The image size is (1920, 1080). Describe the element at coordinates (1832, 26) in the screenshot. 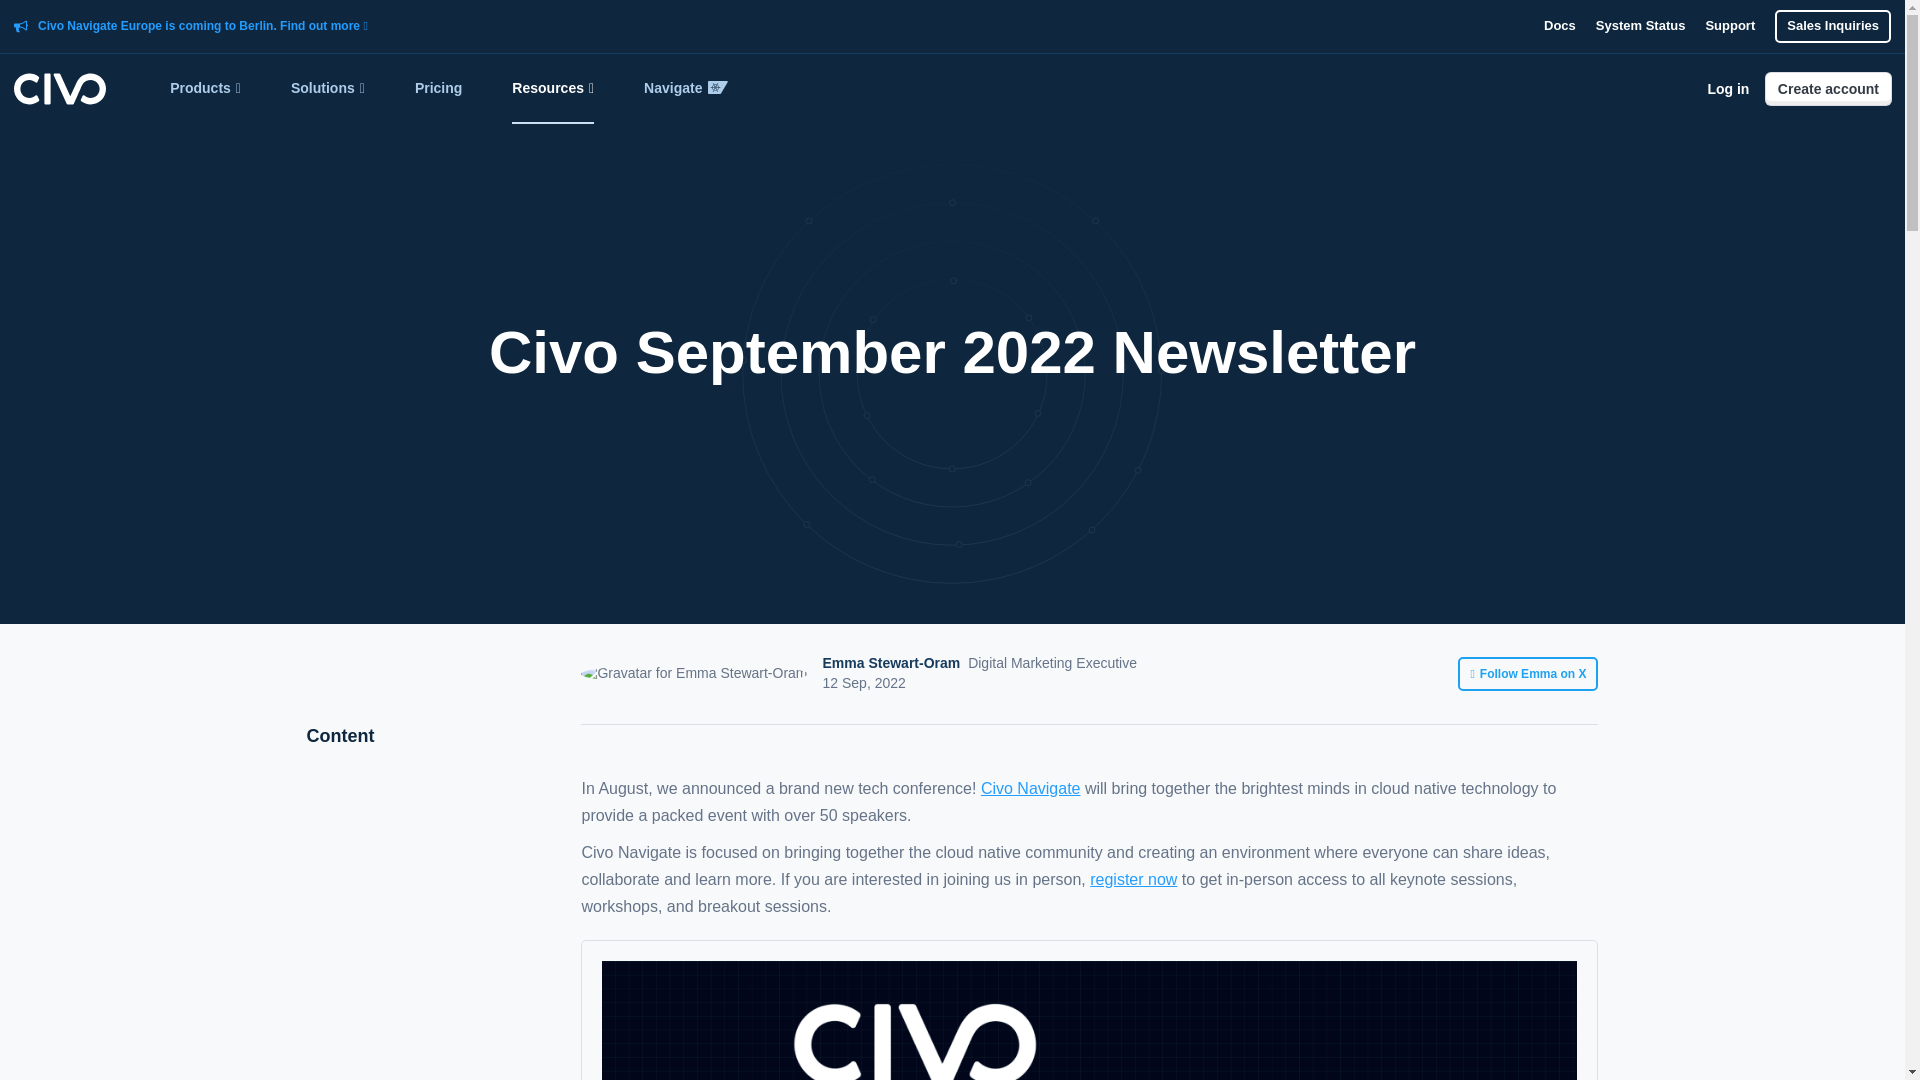

I see `Sales Inquiries` at that location.